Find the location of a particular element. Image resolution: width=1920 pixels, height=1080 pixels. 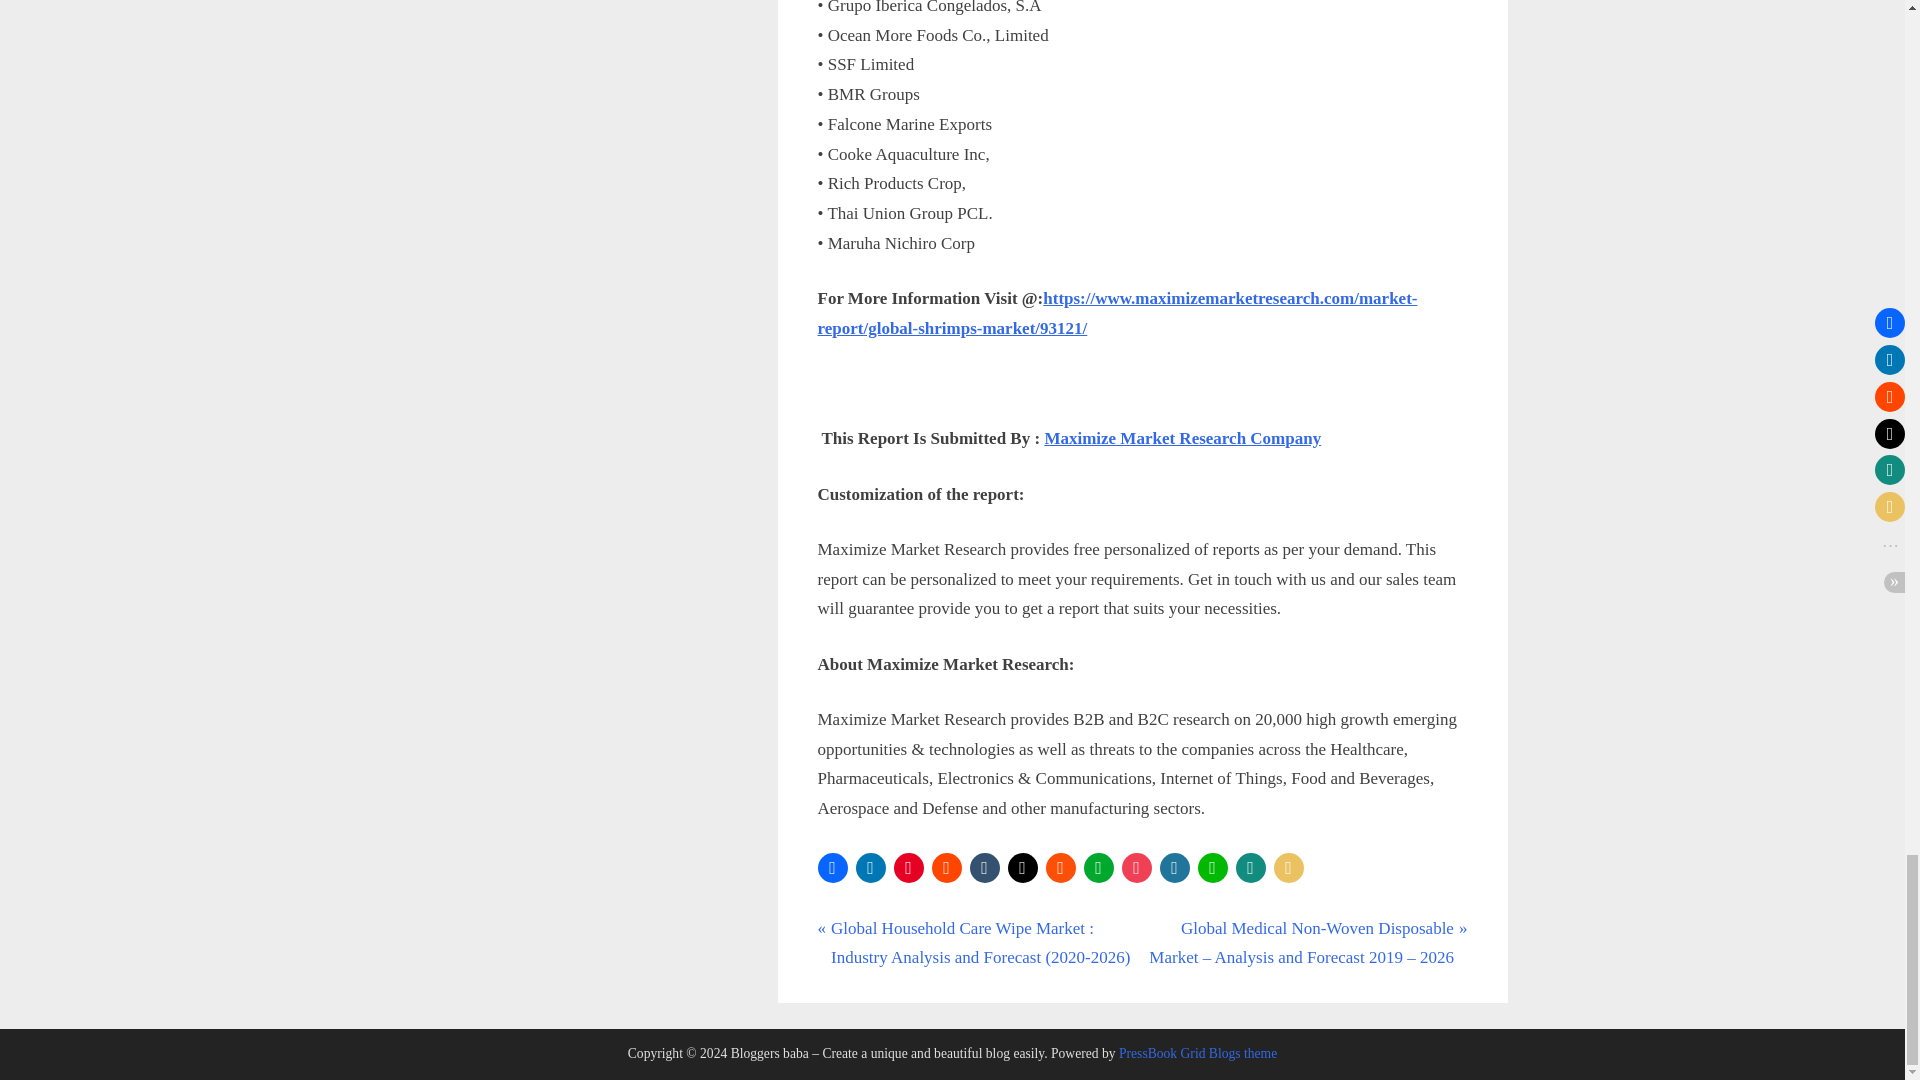

Maximize Market Research Company is located at coordinates (1182, 438).